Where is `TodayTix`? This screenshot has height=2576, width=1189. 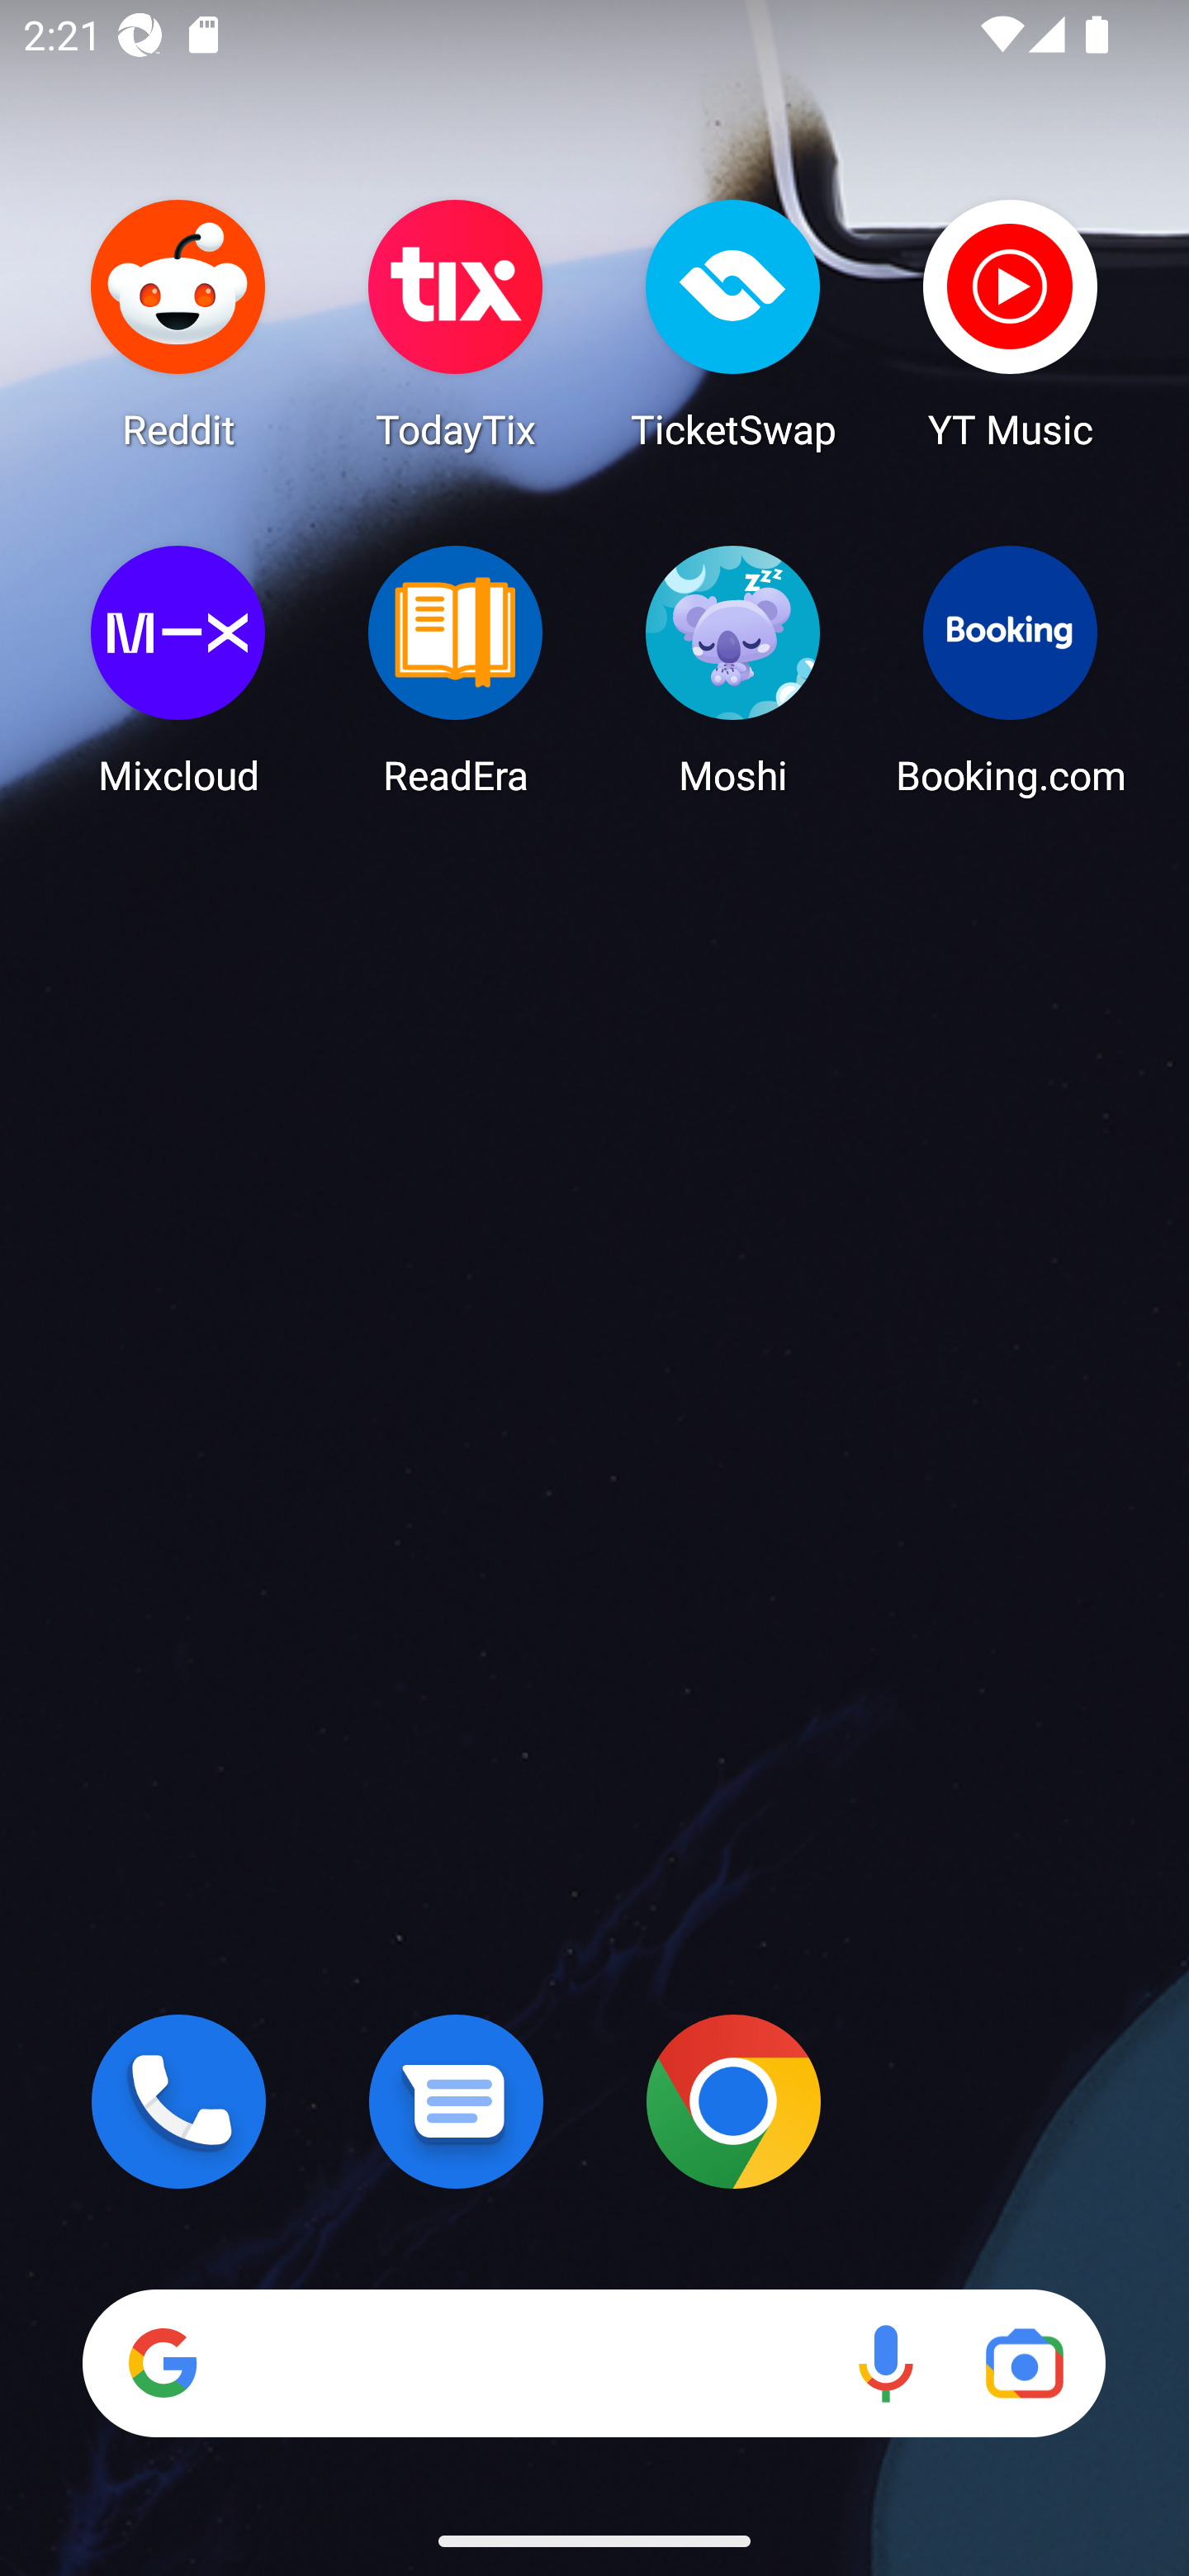
TodayTix is located at coordinates (456, 324).